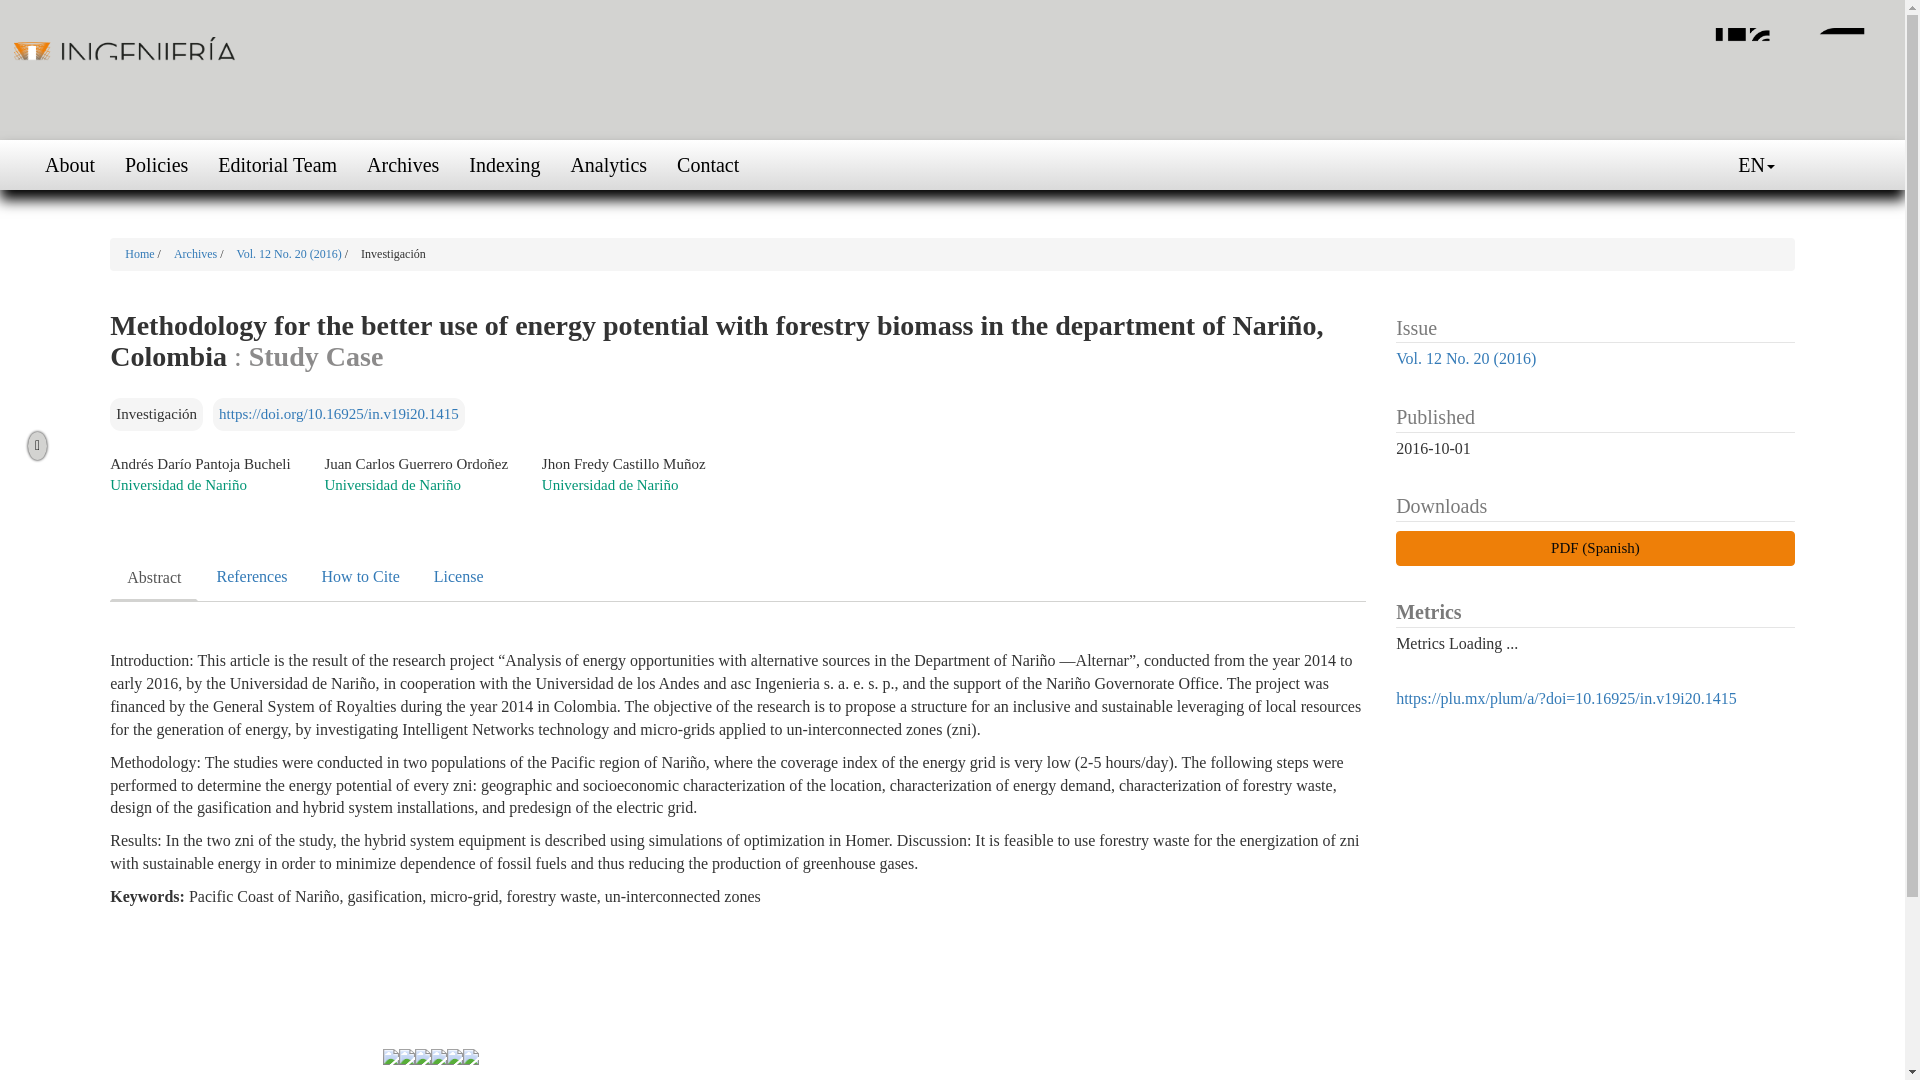 The height and width of the screenshot is (1080, 1920). What do you see at coordinates (153, 577) in the screenshot?
I see `Abstract` at bounding box center [153, 577].